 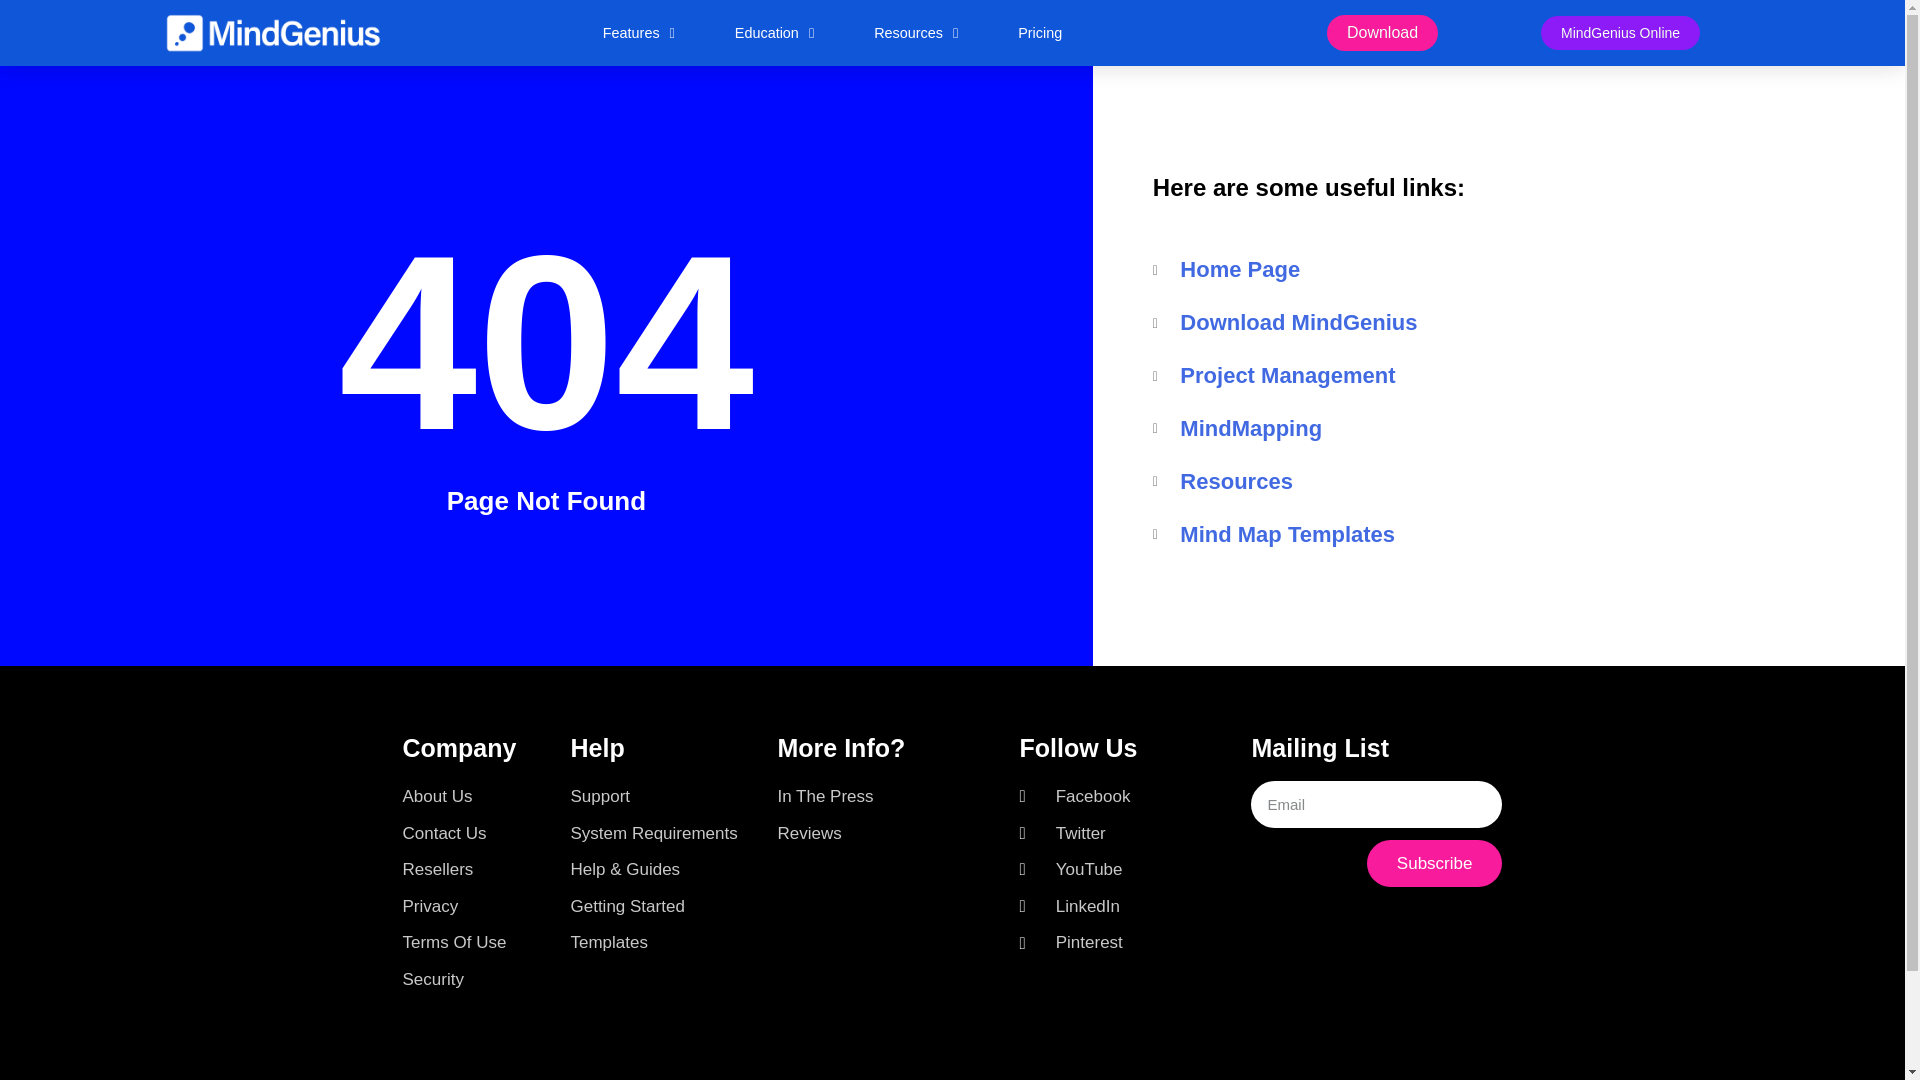 I want to click on Features, so click(x=638, y=32).